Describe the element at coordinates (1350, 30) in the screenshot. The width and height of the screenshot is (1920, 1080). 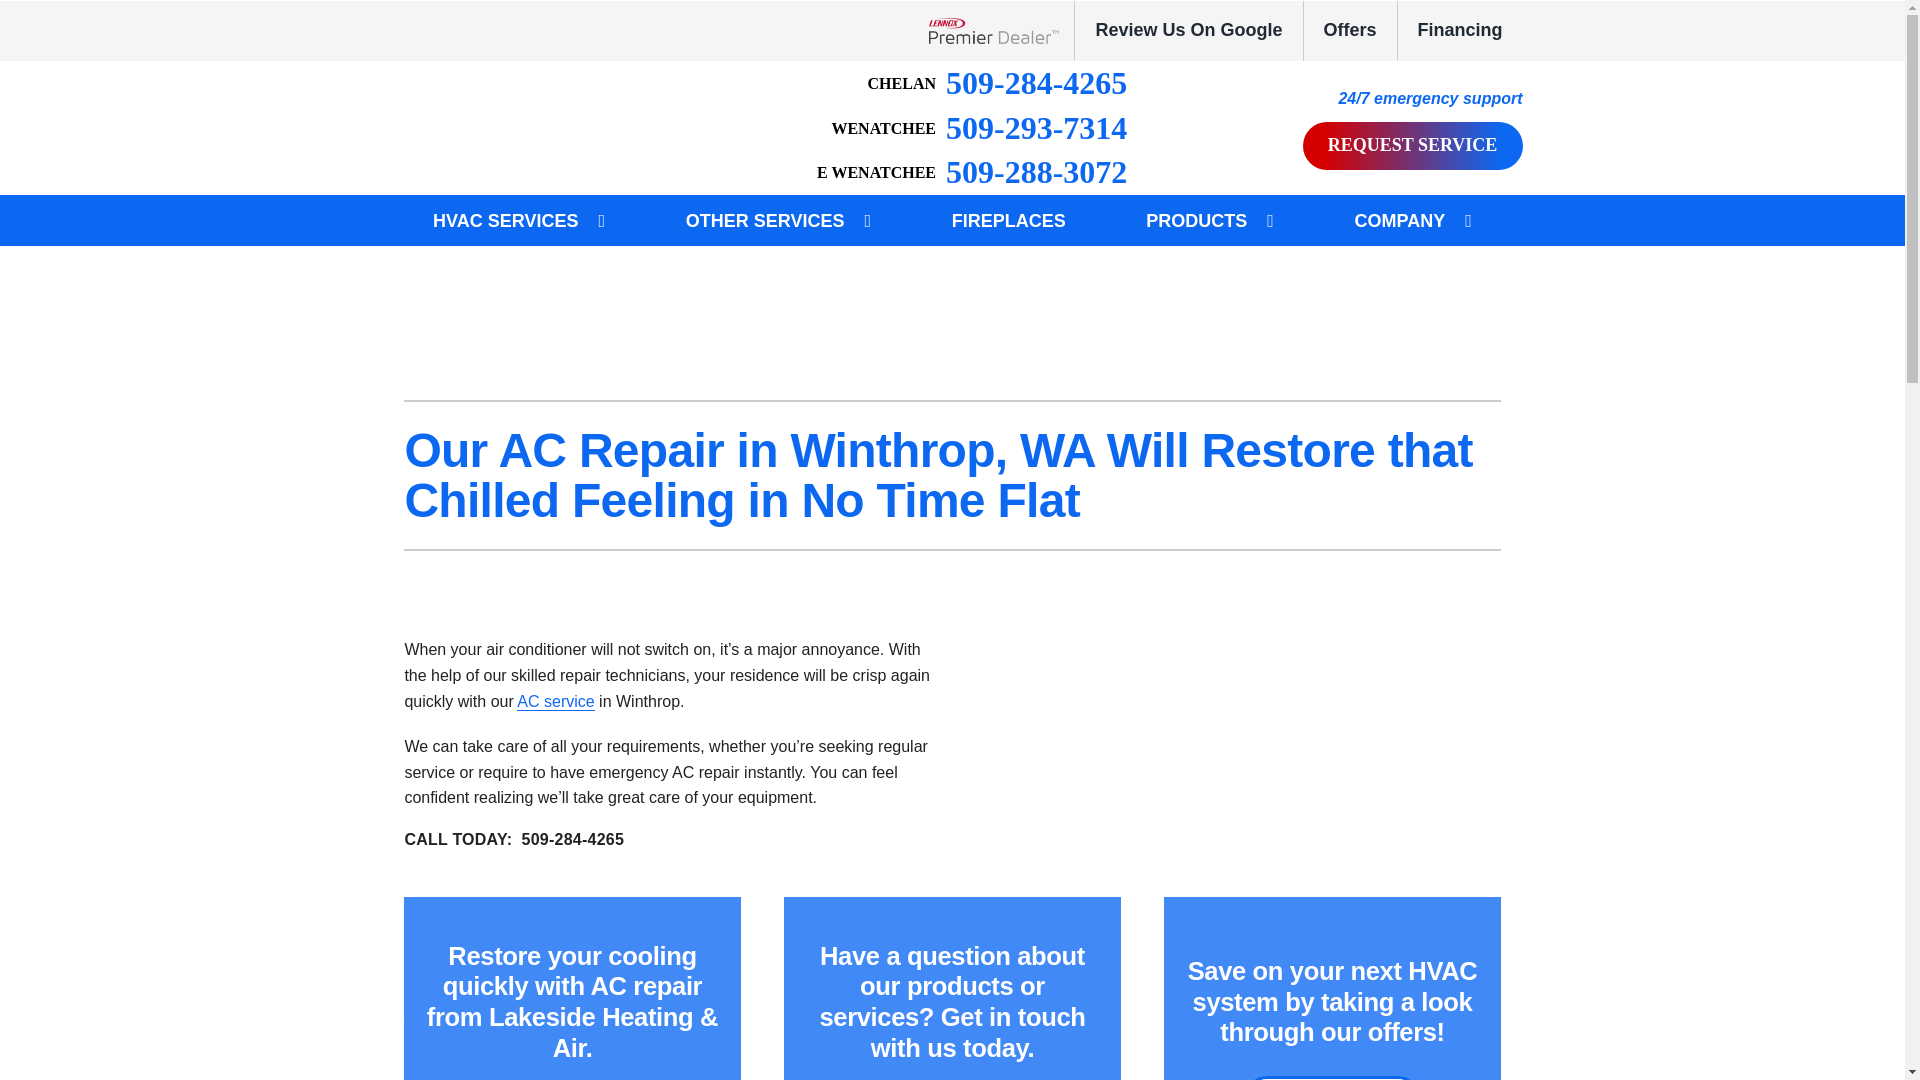
I see `Offers` at that location.